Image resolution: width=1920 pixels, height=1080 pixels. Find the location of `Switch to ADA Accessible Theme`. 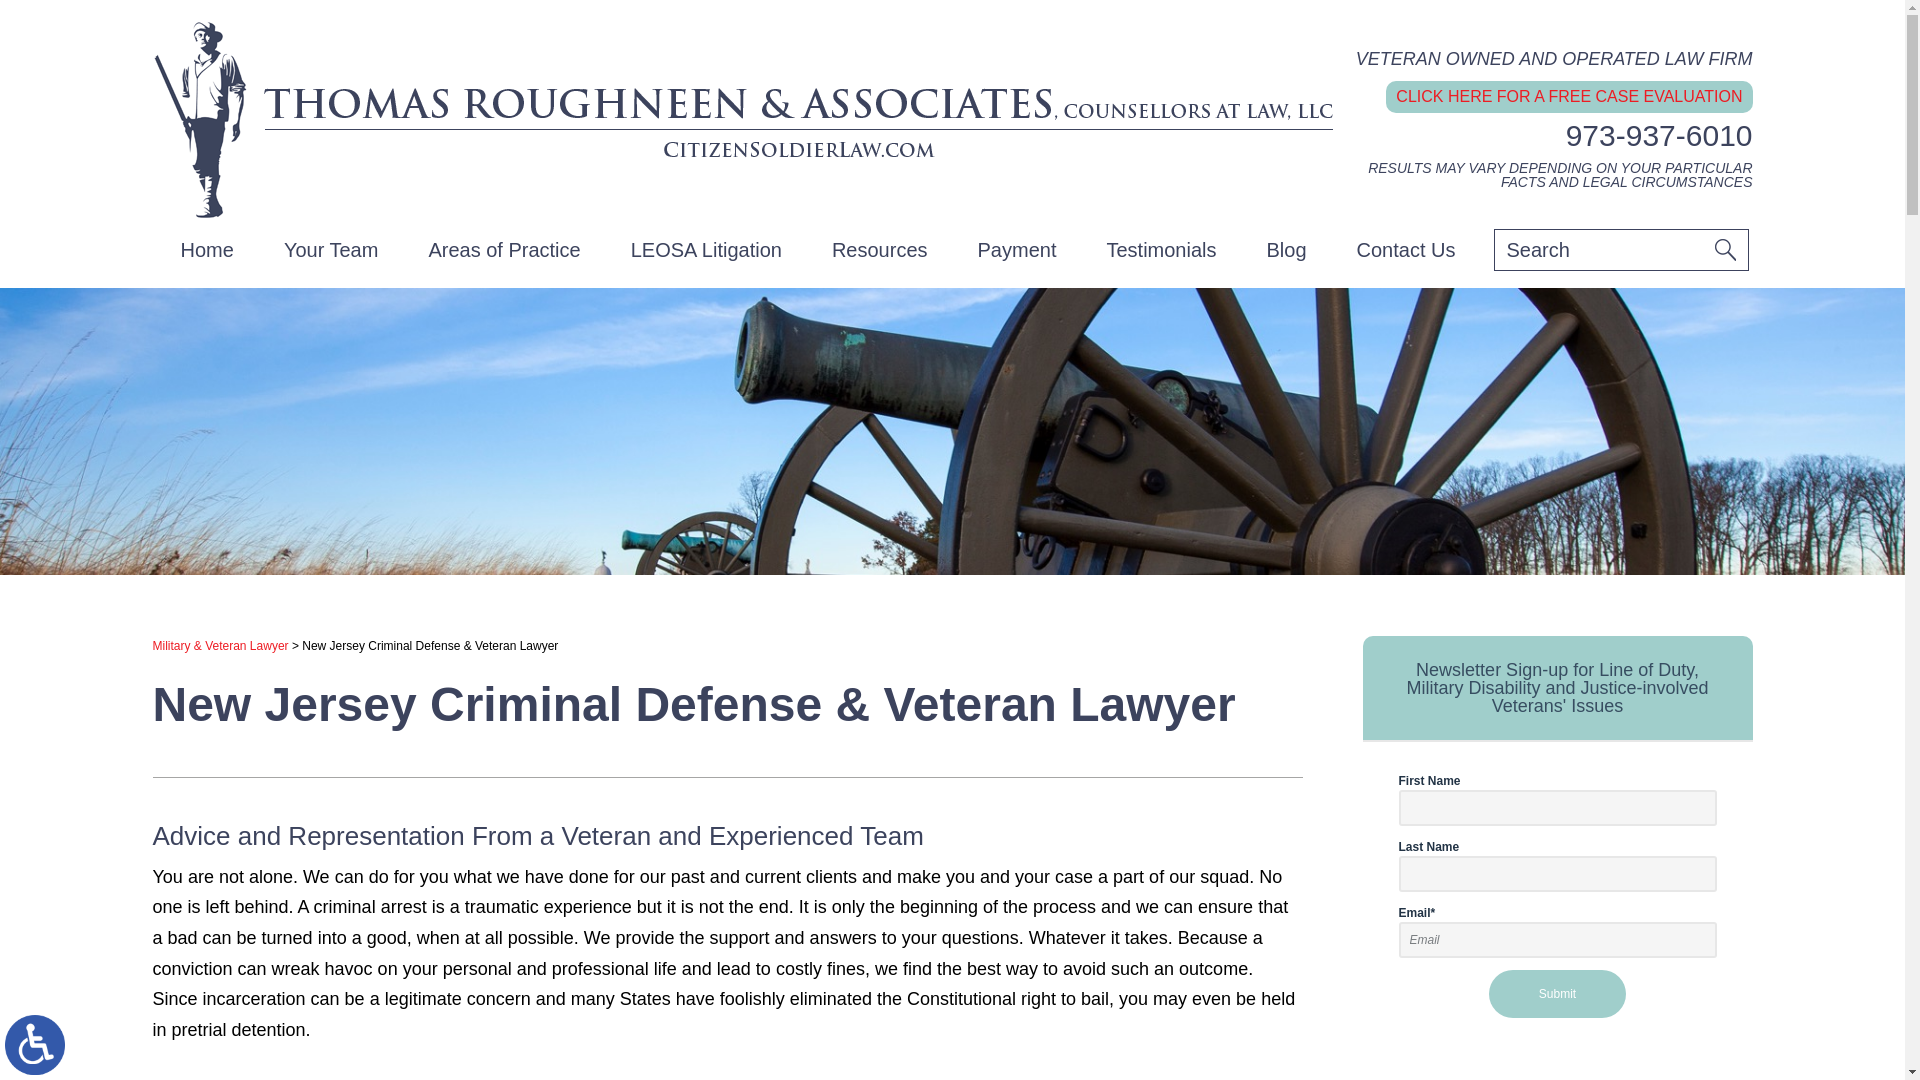

Switch to ADA Accessible Theme is located at coordinates (35, 1044).